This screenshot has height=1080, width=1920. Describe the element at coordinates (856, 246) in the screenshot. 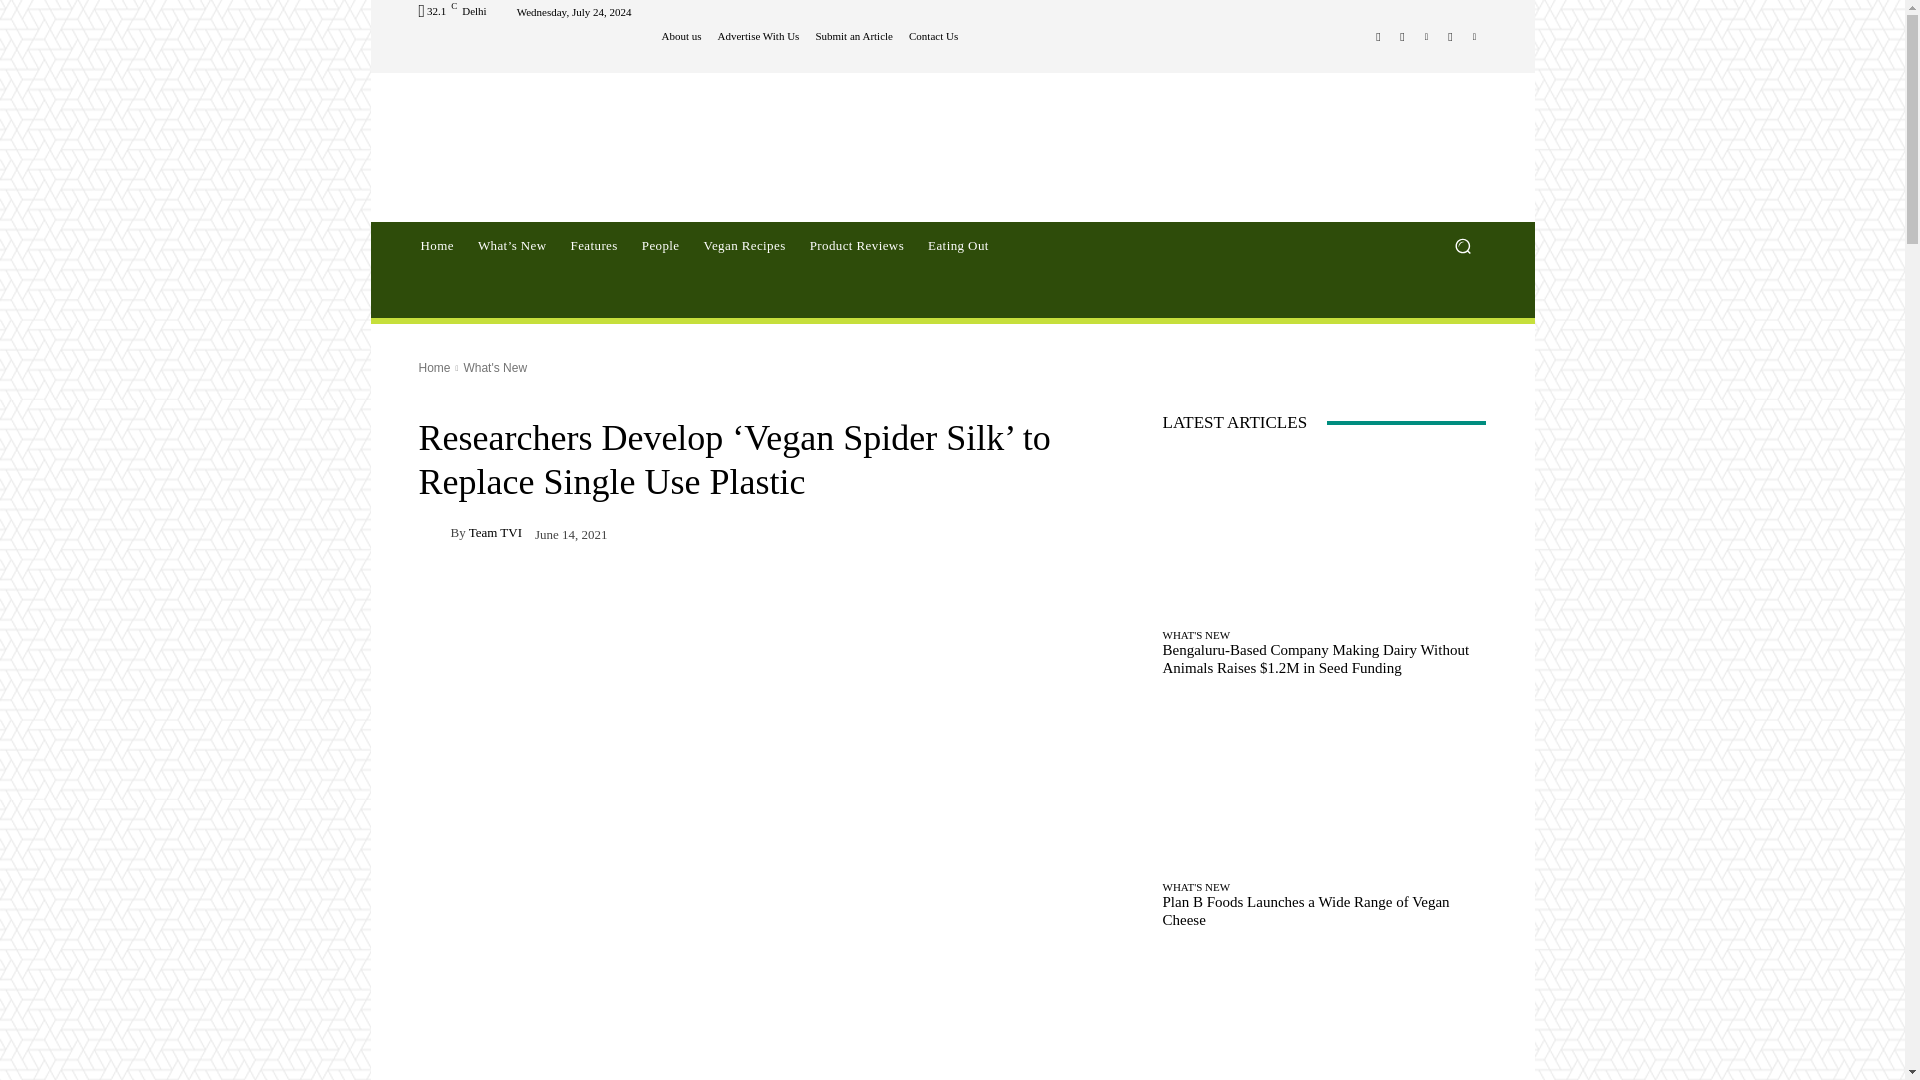

I see `Product Reviews` at that location.